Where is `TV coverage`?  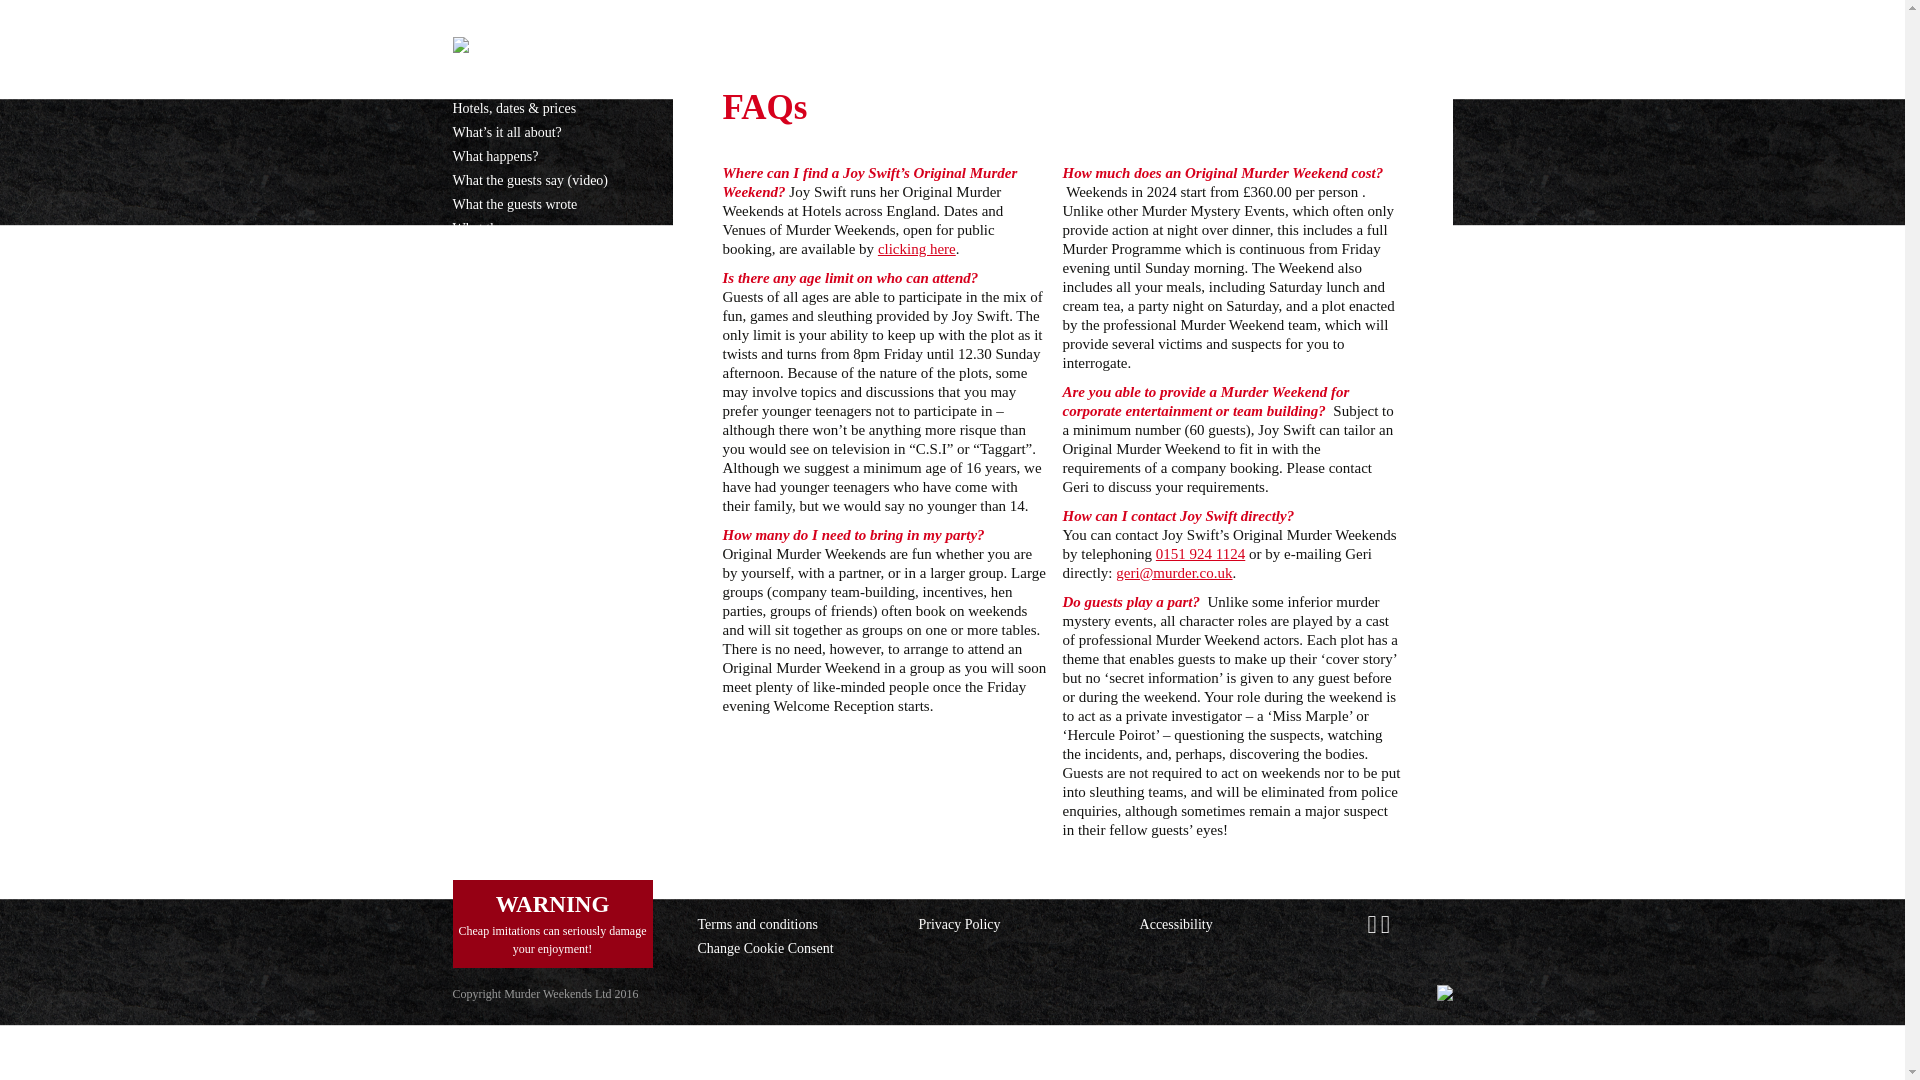
TV coverage is located at coordinates (488, 300).